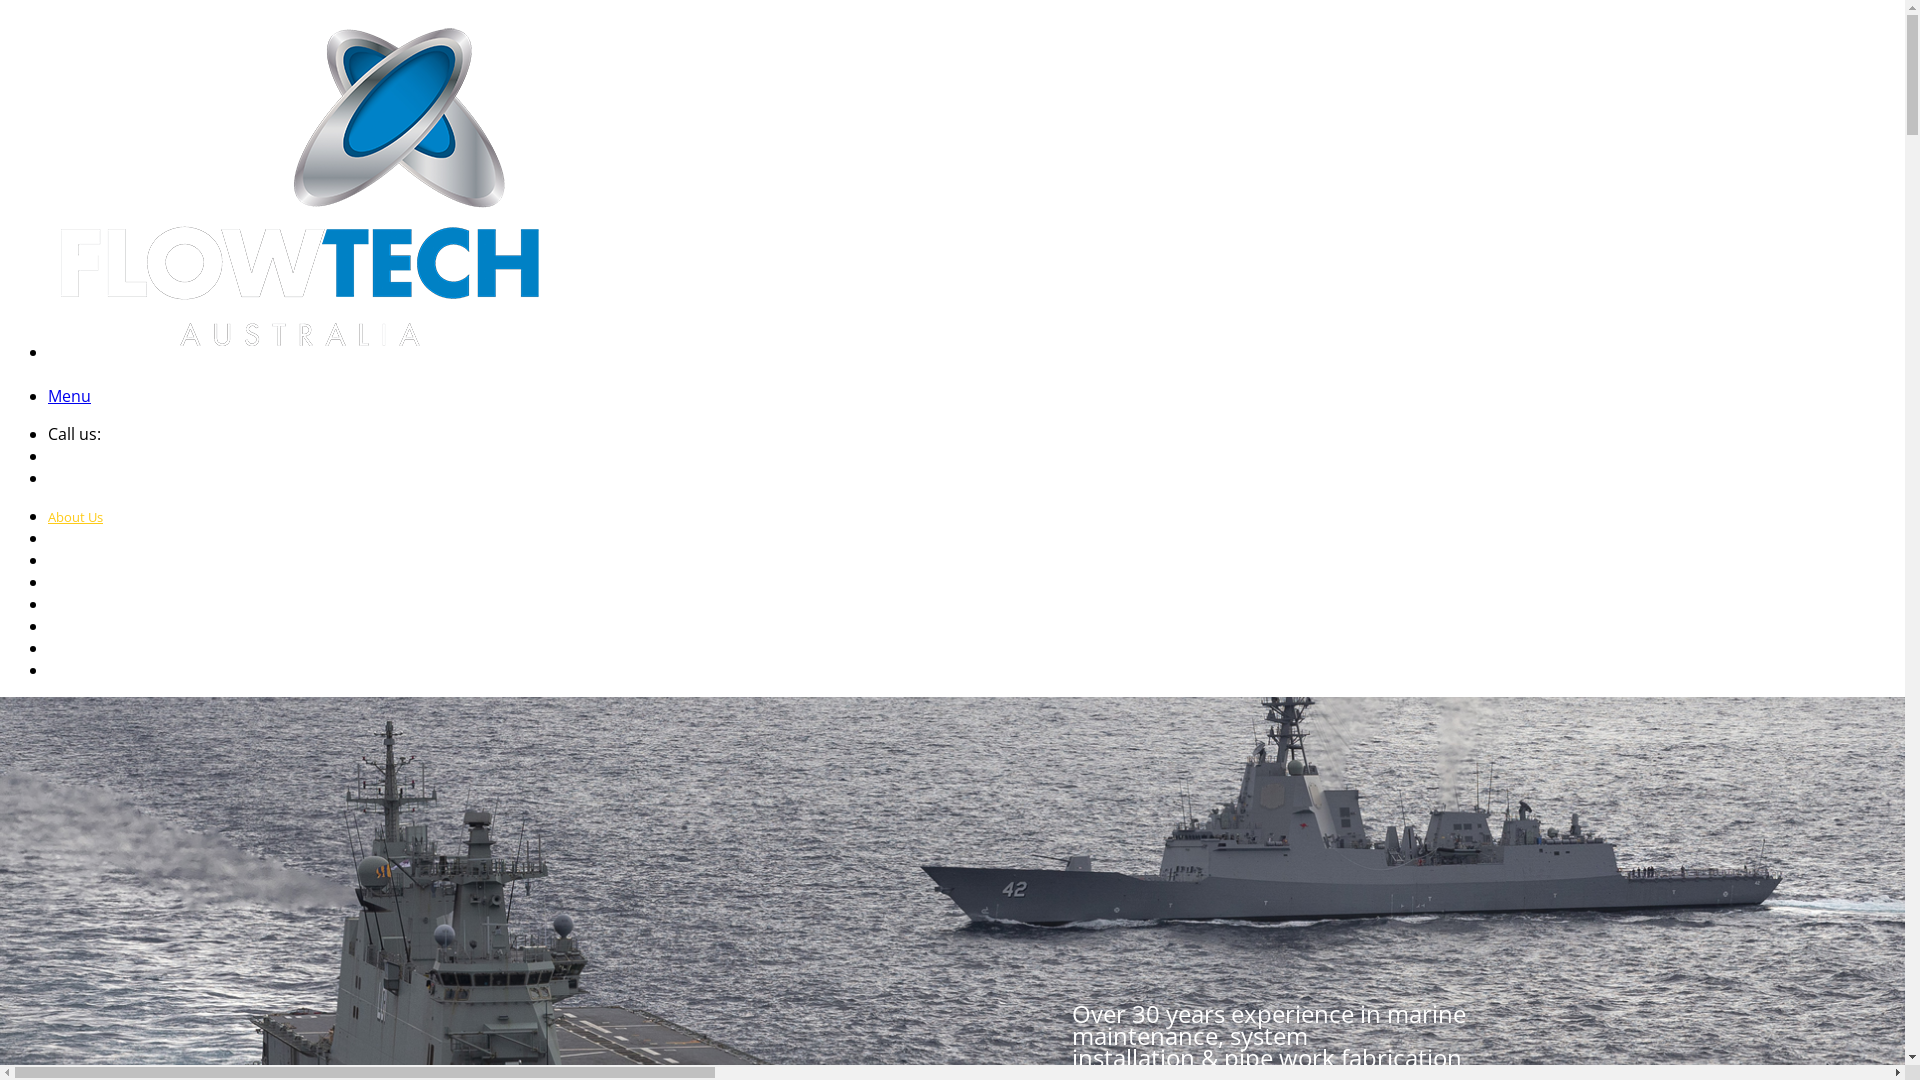 The width and height of the screenshot is (1920, 1080). I want to click on T & C, so click(63, 671).